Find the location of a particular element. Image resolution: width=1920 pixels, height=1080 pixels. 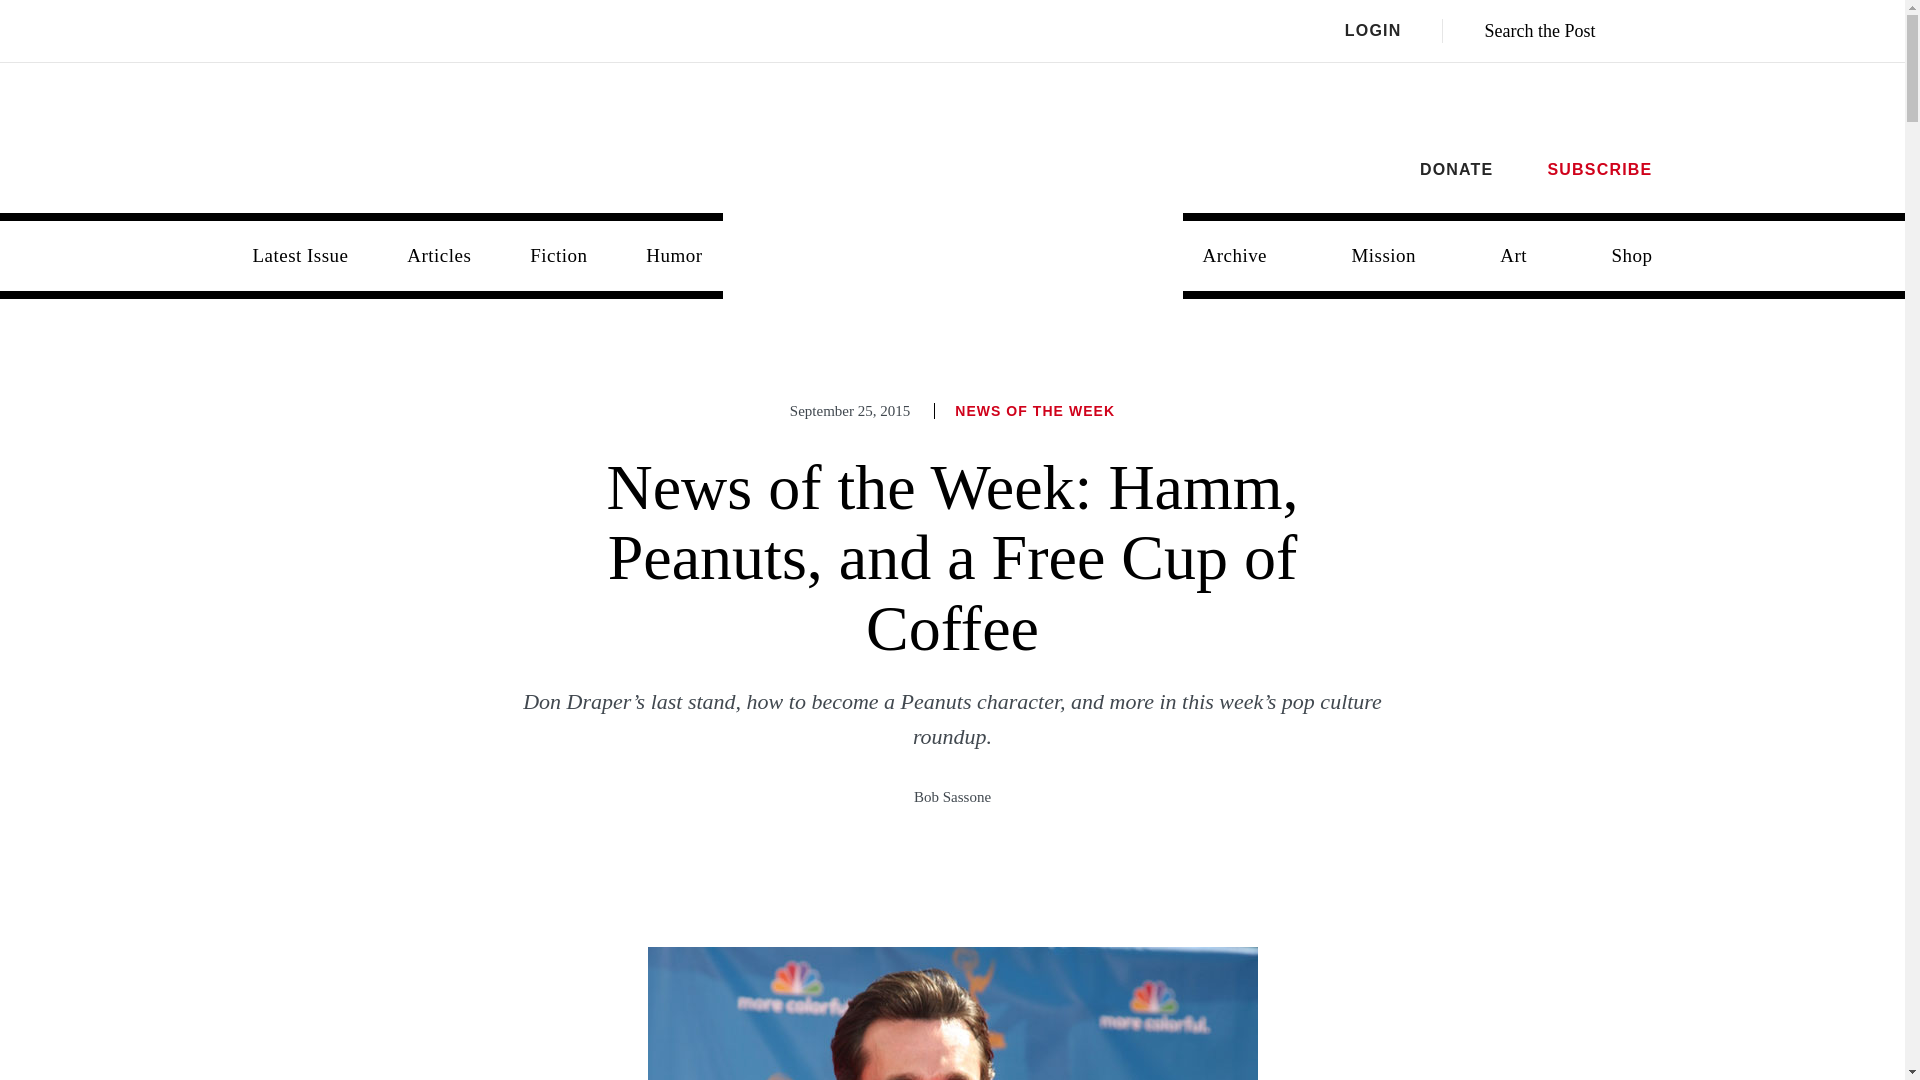

Latest Issue is located at coordinates (300, 256).